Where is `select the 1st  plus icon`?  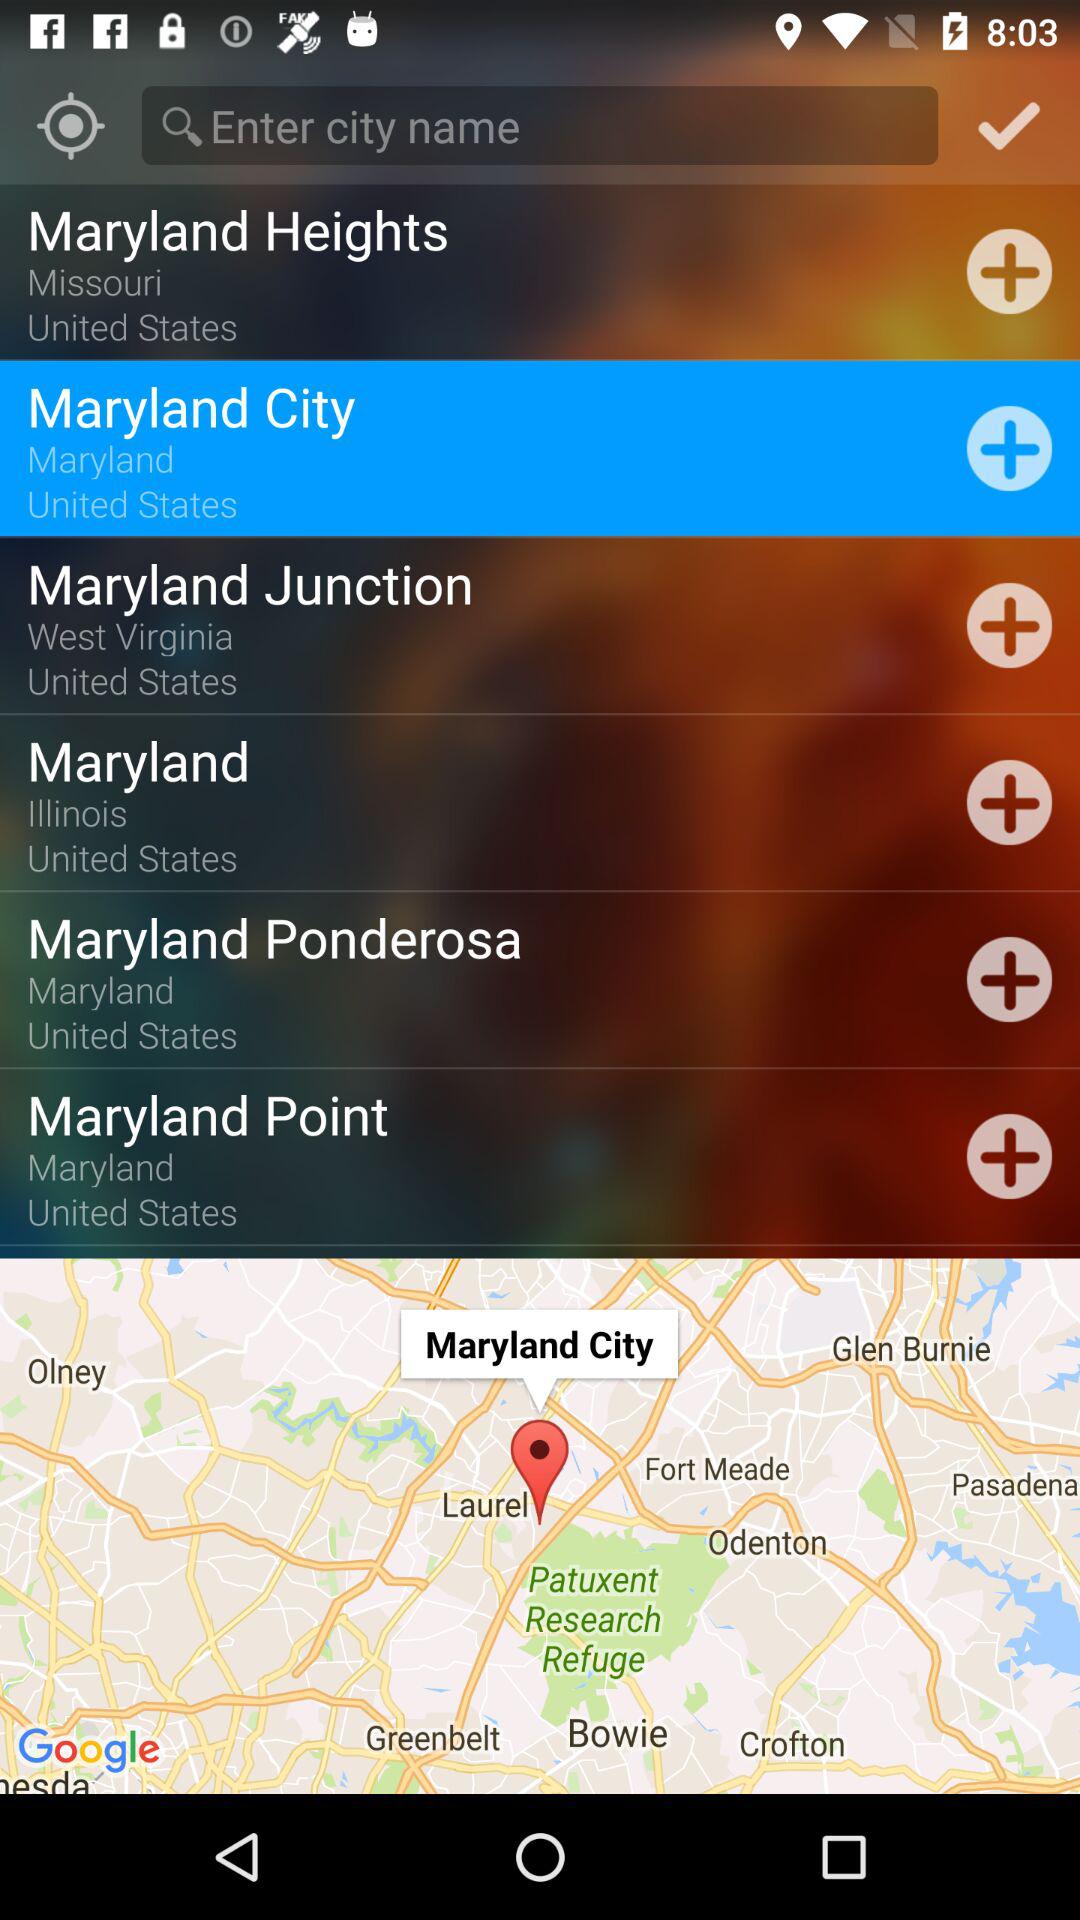 select the 1st  plus icon is located at coordinates (1010, 270).